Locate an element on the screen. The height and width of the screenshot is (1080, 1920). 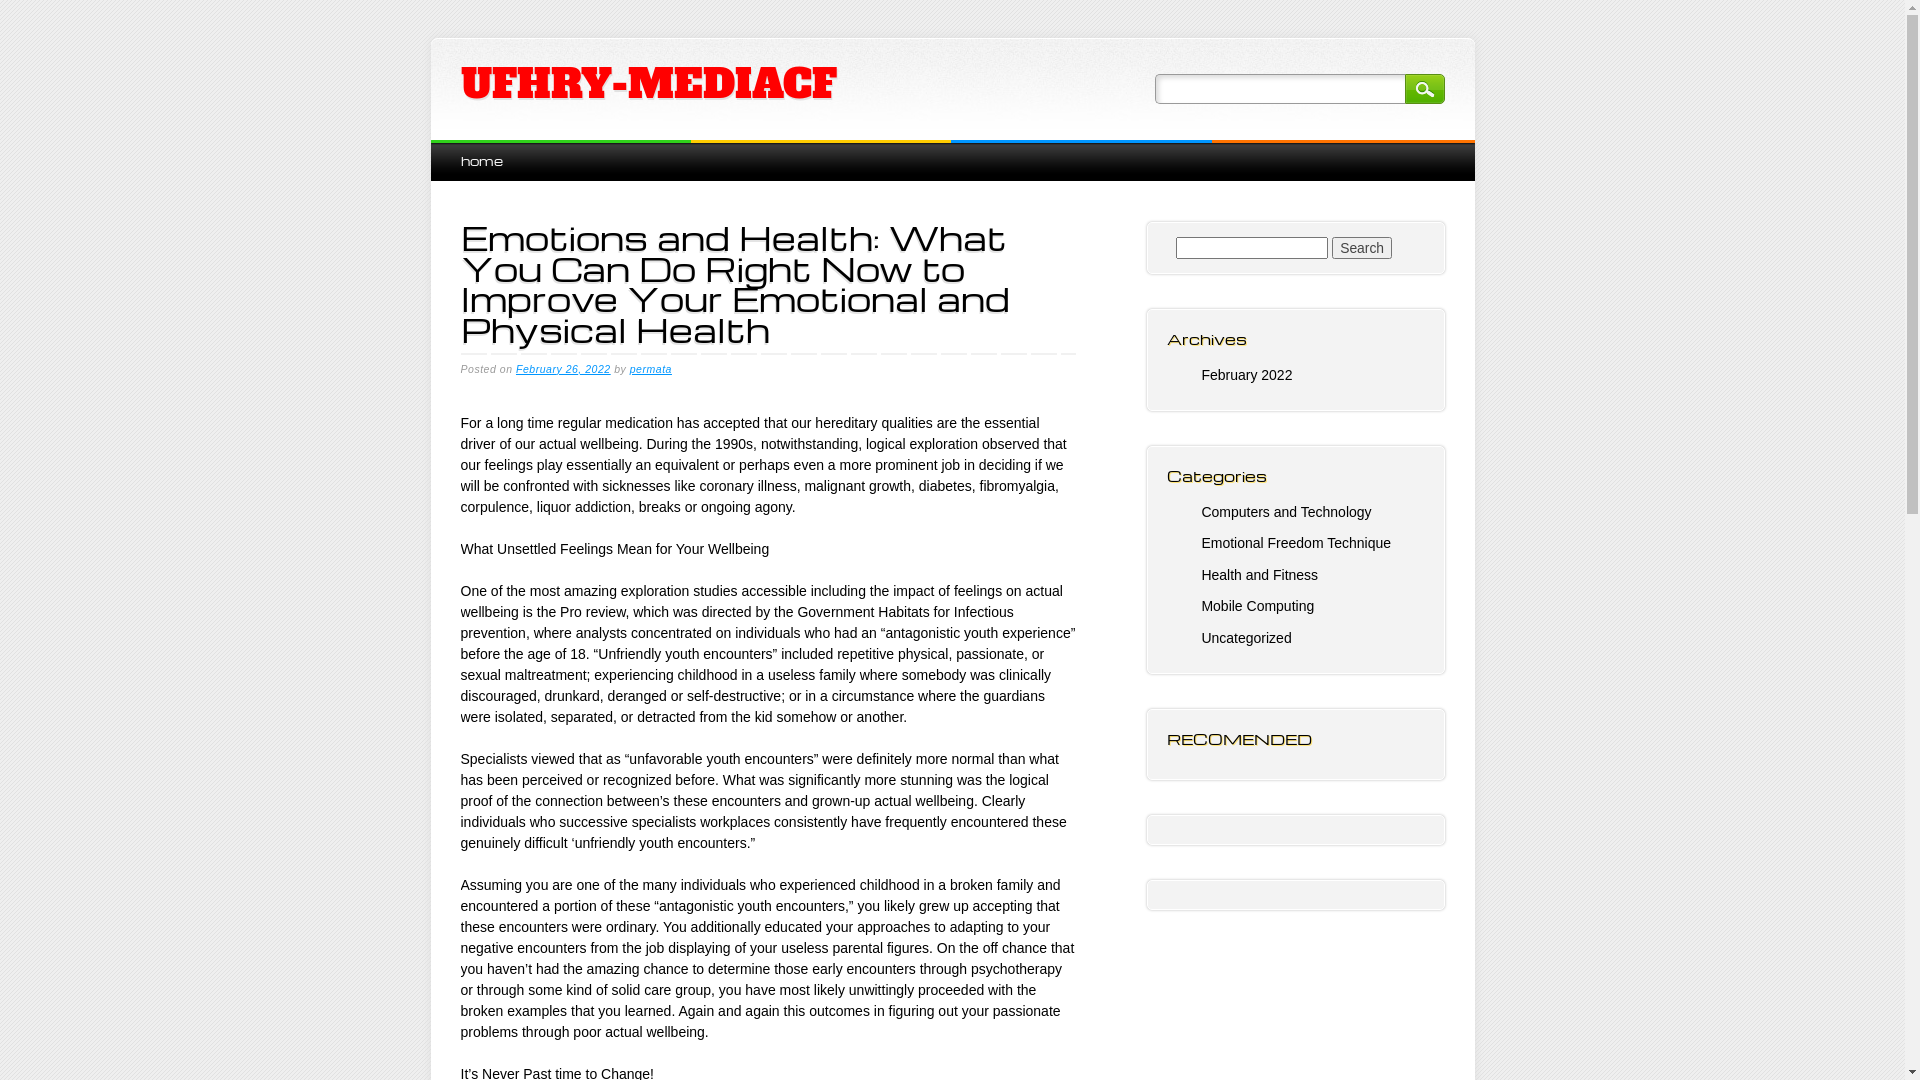
Mobile Computing is located at coordinates (1258, 606).